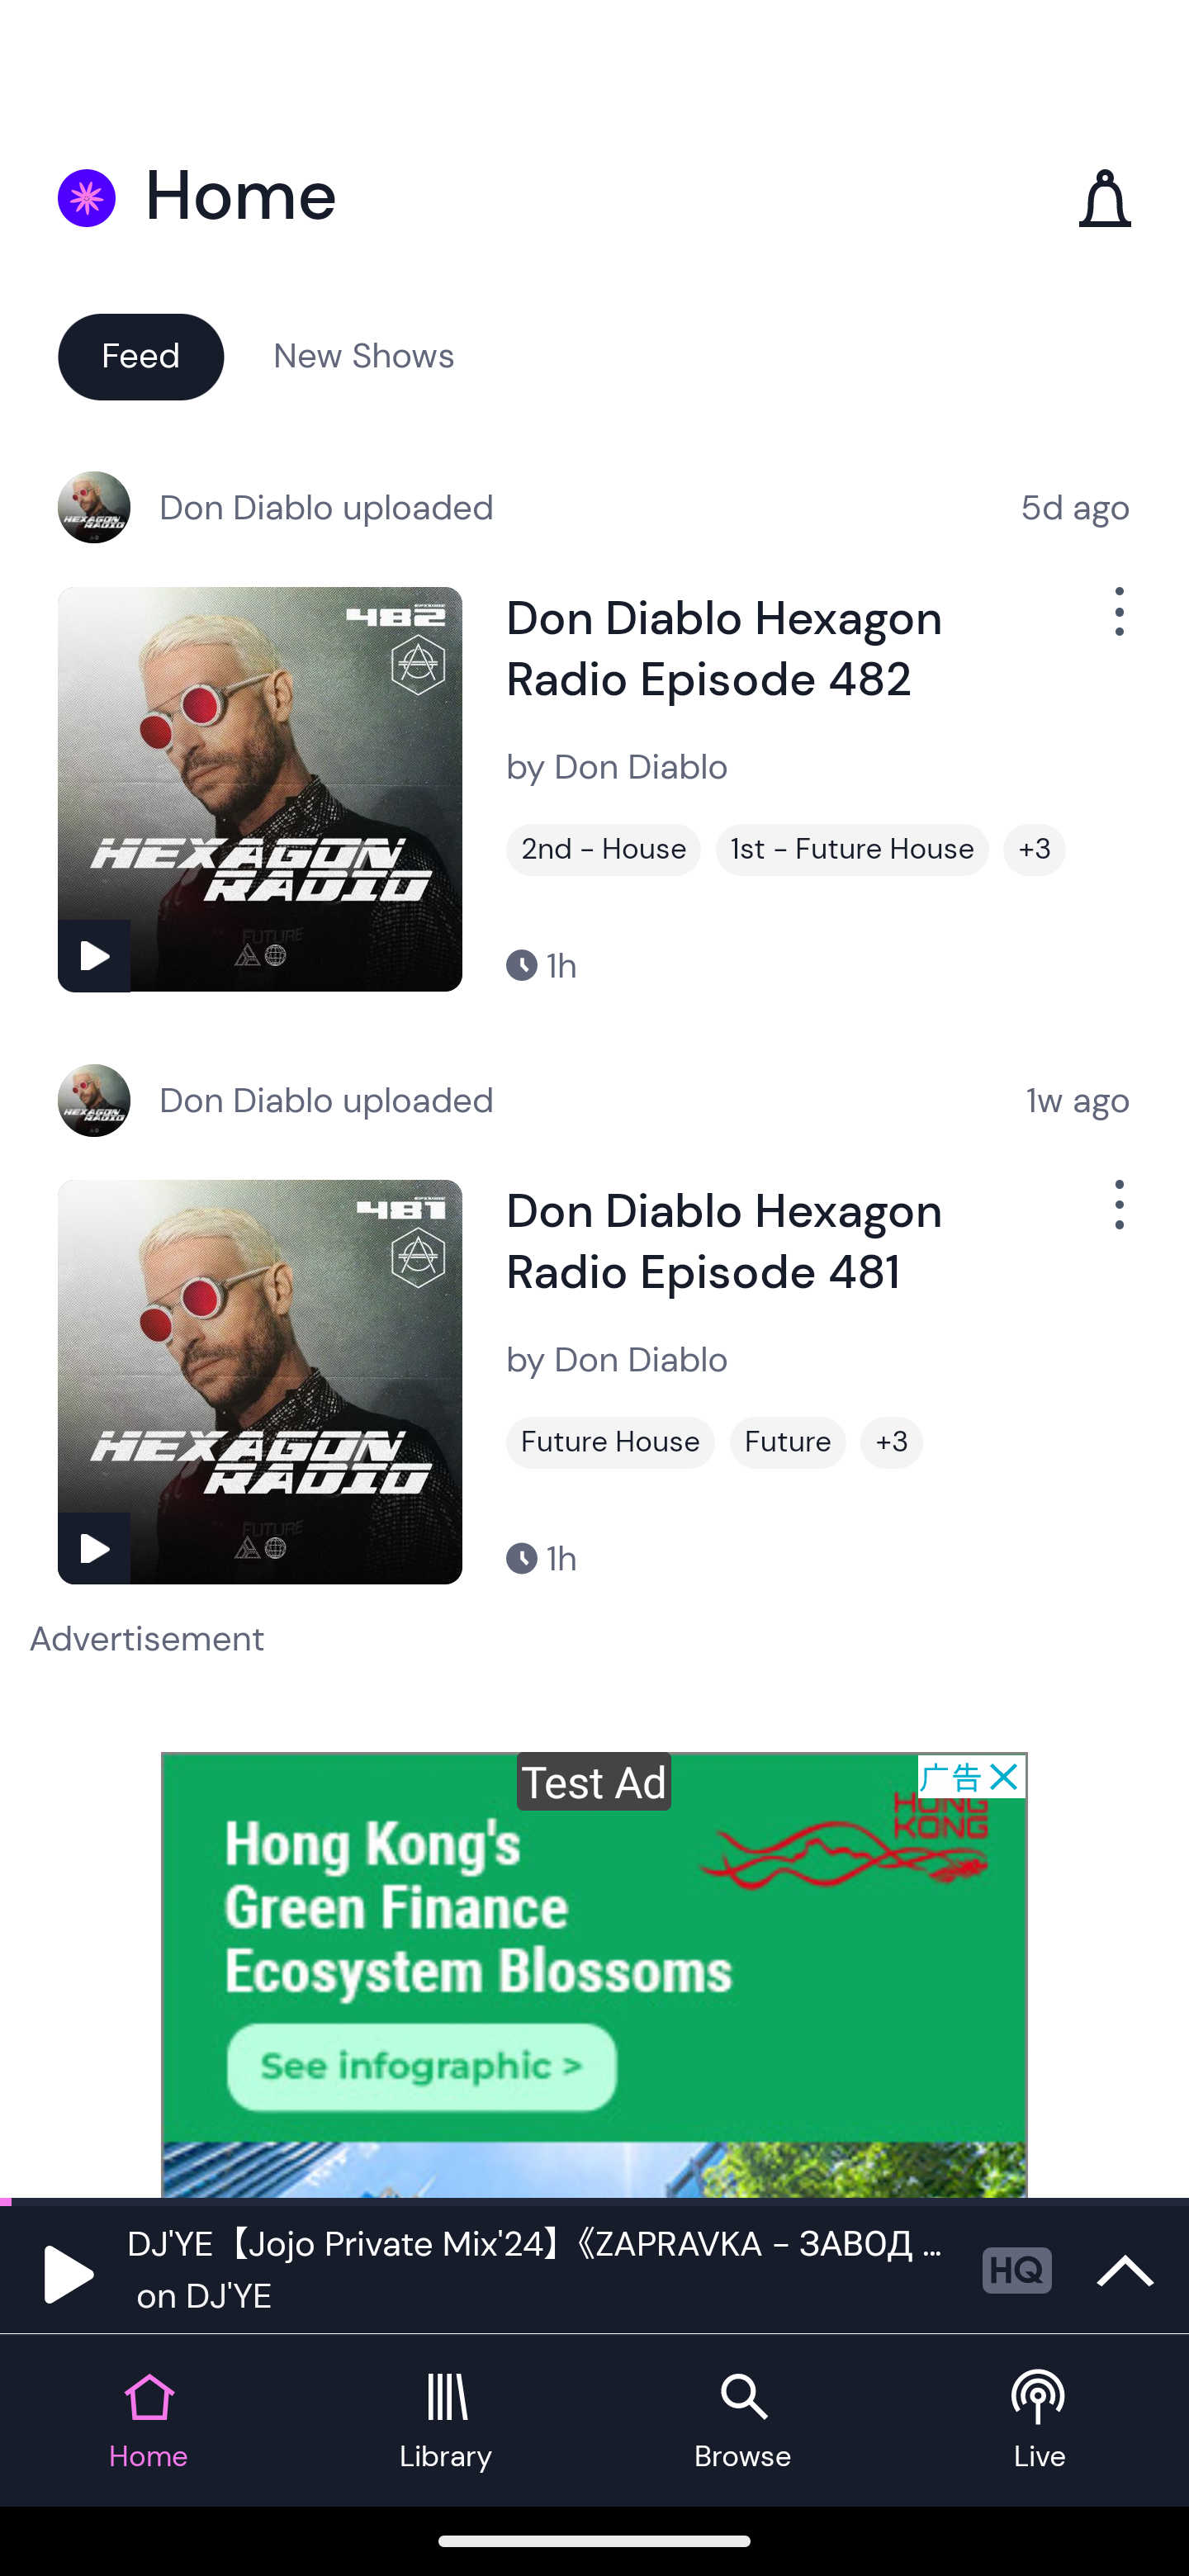 This screenshot has height=2576, width=1189. Describe the element at coordinates (446, 2421) in the screenshot. I see `Library tab Library` at that location.